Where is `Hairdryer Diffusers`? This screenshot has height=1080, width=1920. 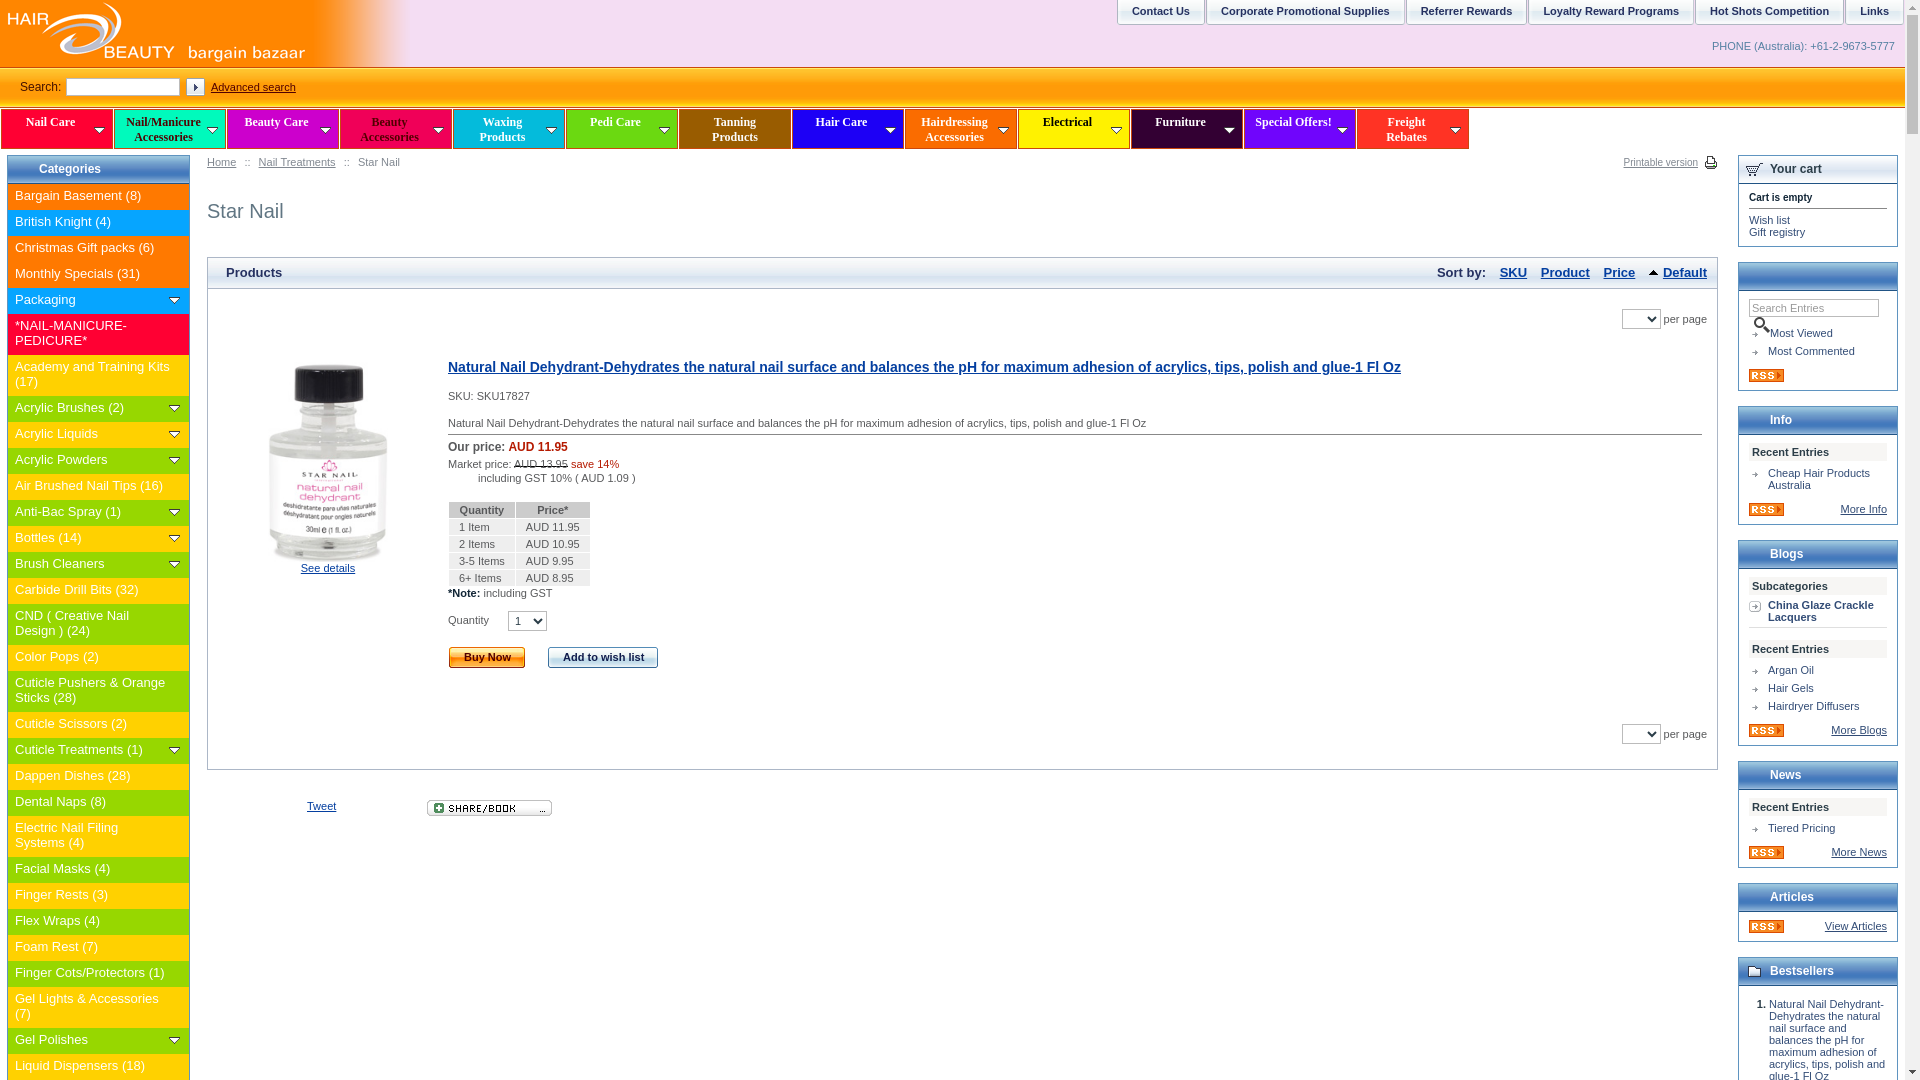 Hairdryer Diffusers is located at coordinates (1818, 706).